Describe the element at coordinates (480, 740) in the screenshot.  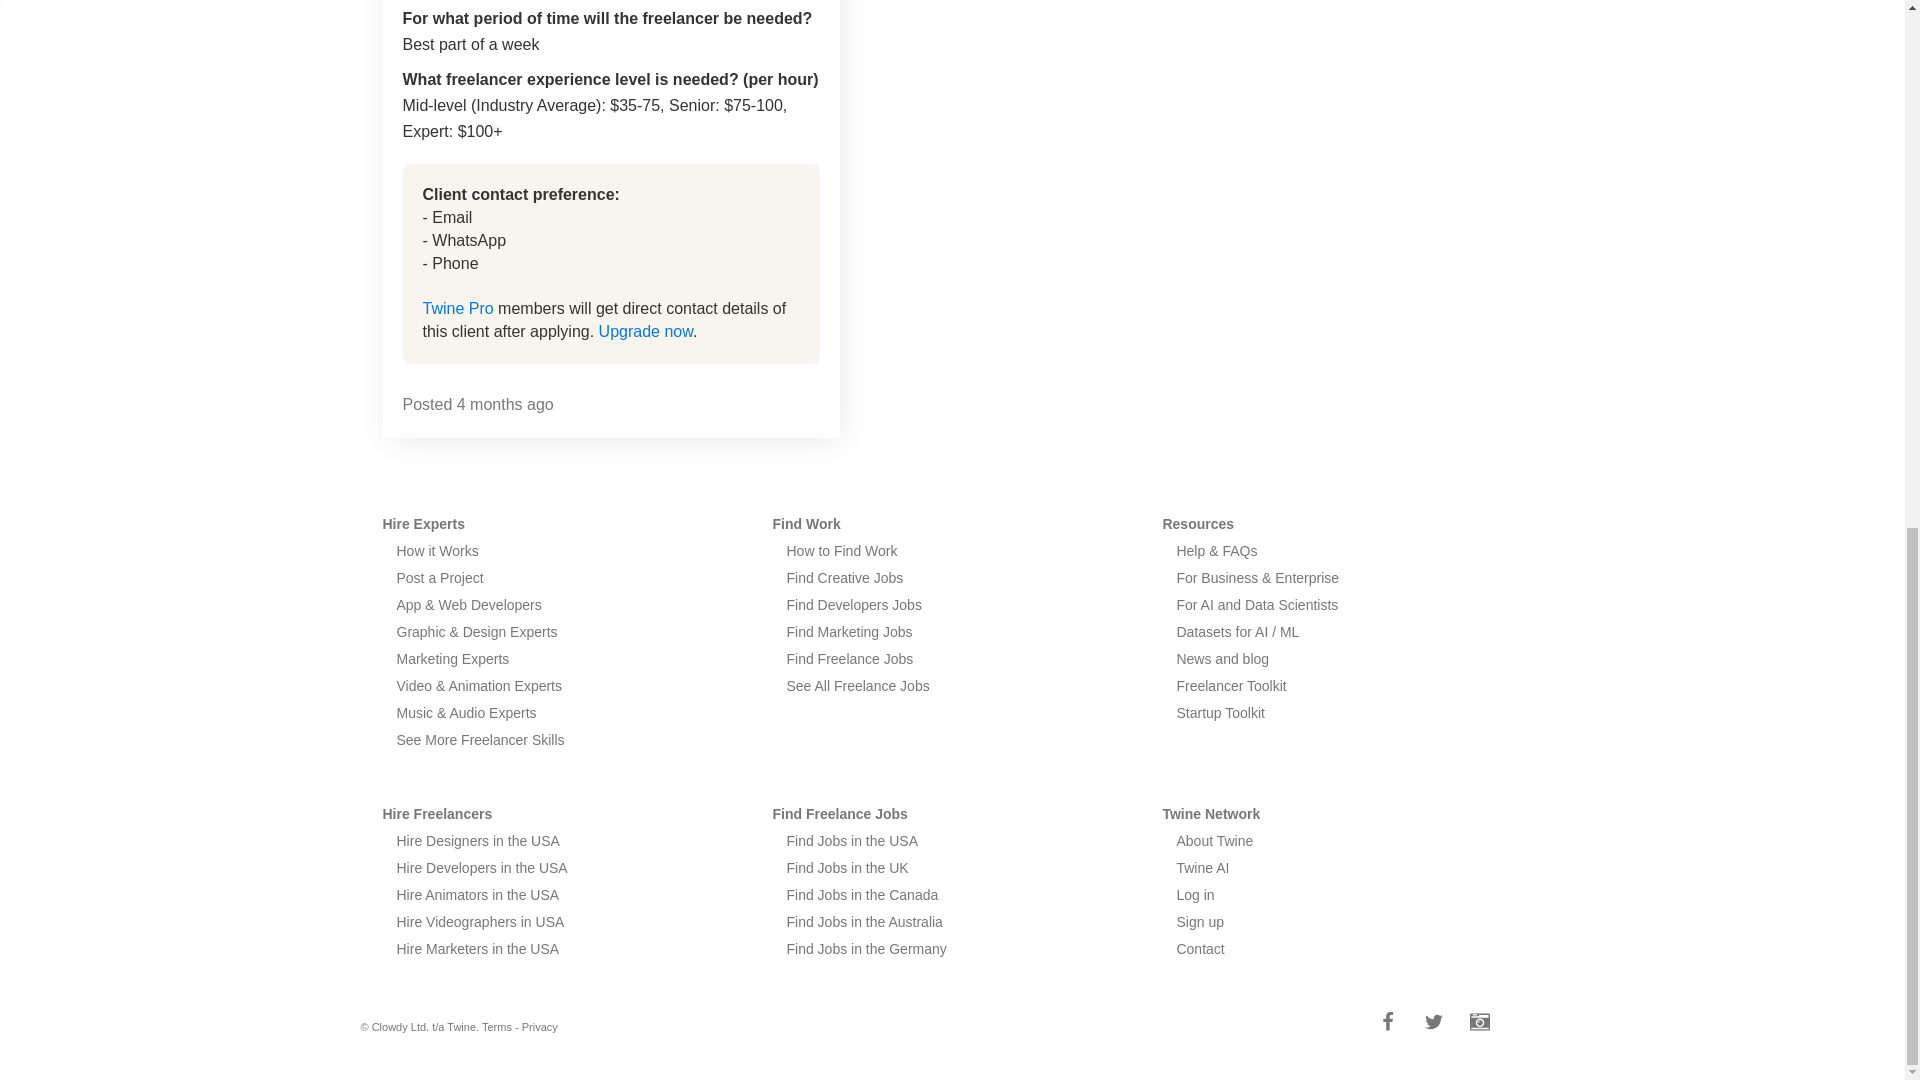
I see `See More Freelancer Skills` at that location.